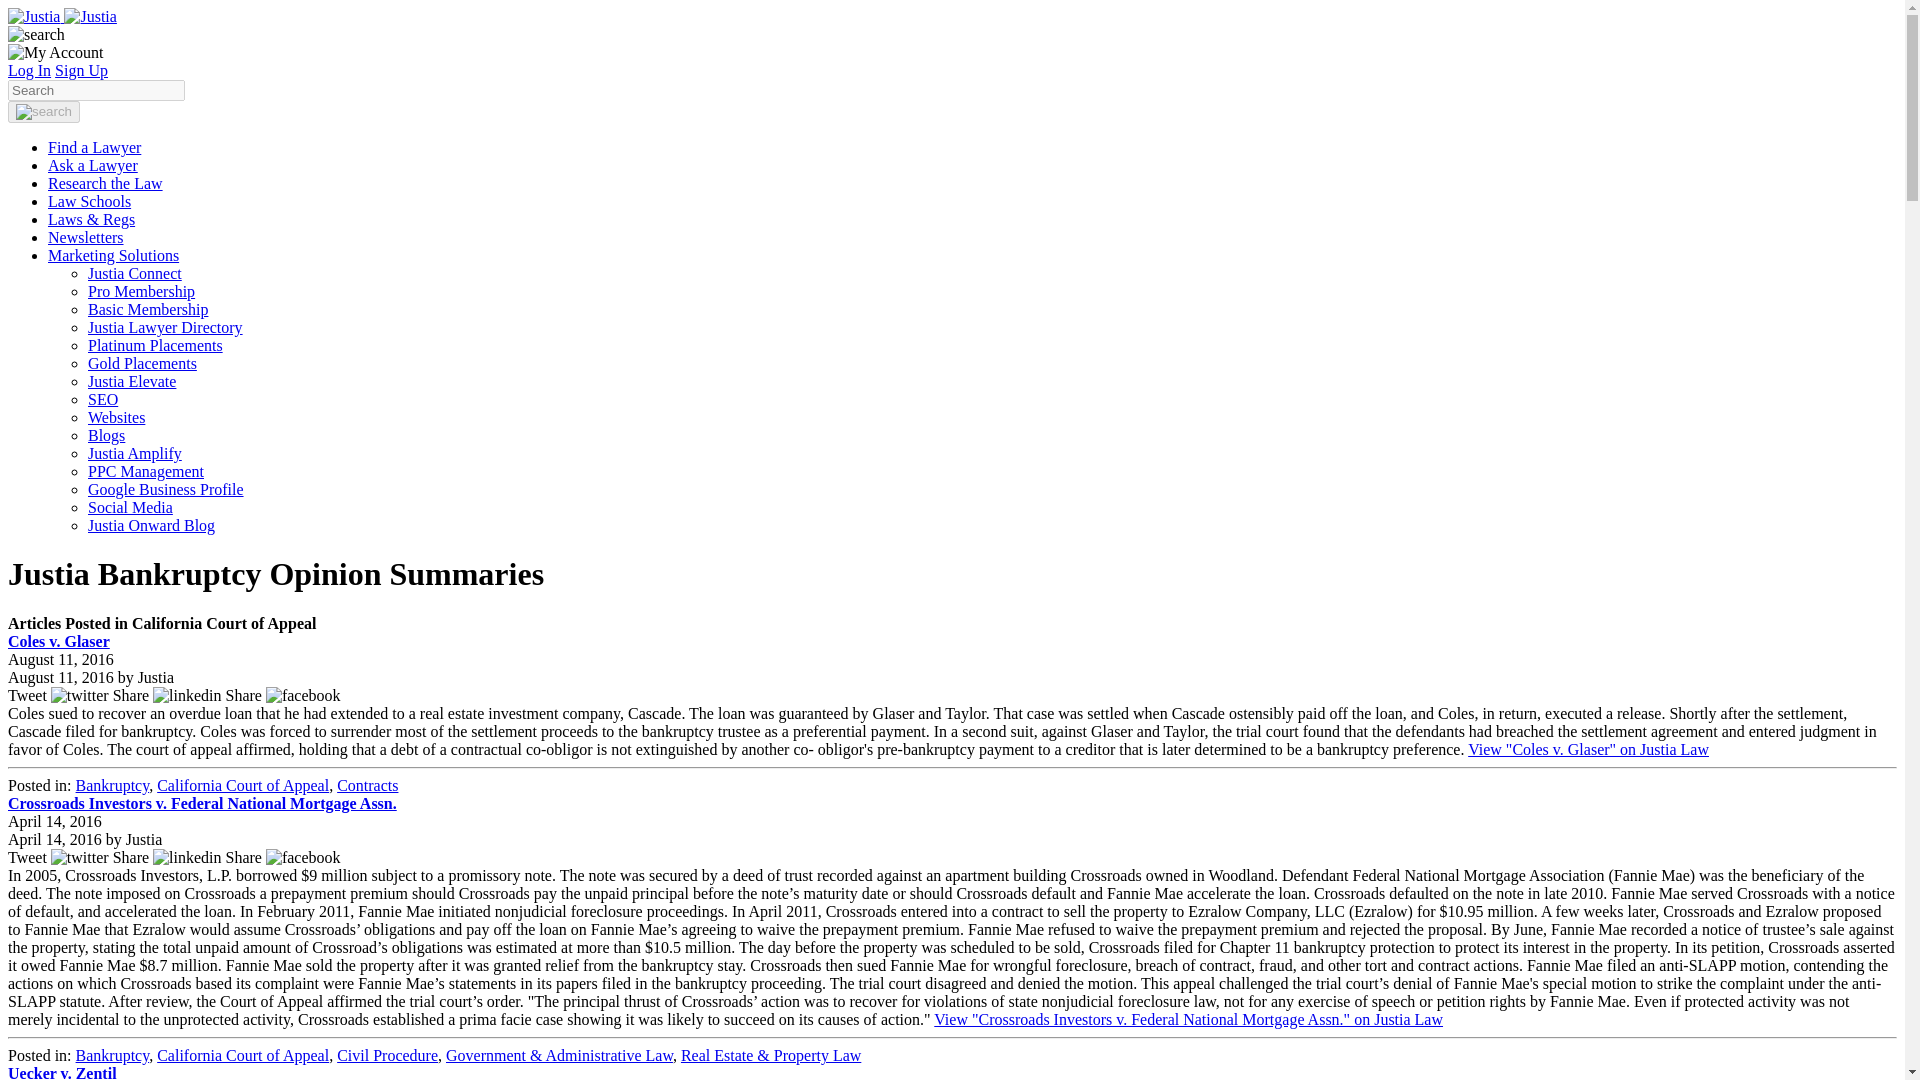 This screenshot has width=1920, height=1080. I want to click on California Court of Appeal, so click(242, 784).